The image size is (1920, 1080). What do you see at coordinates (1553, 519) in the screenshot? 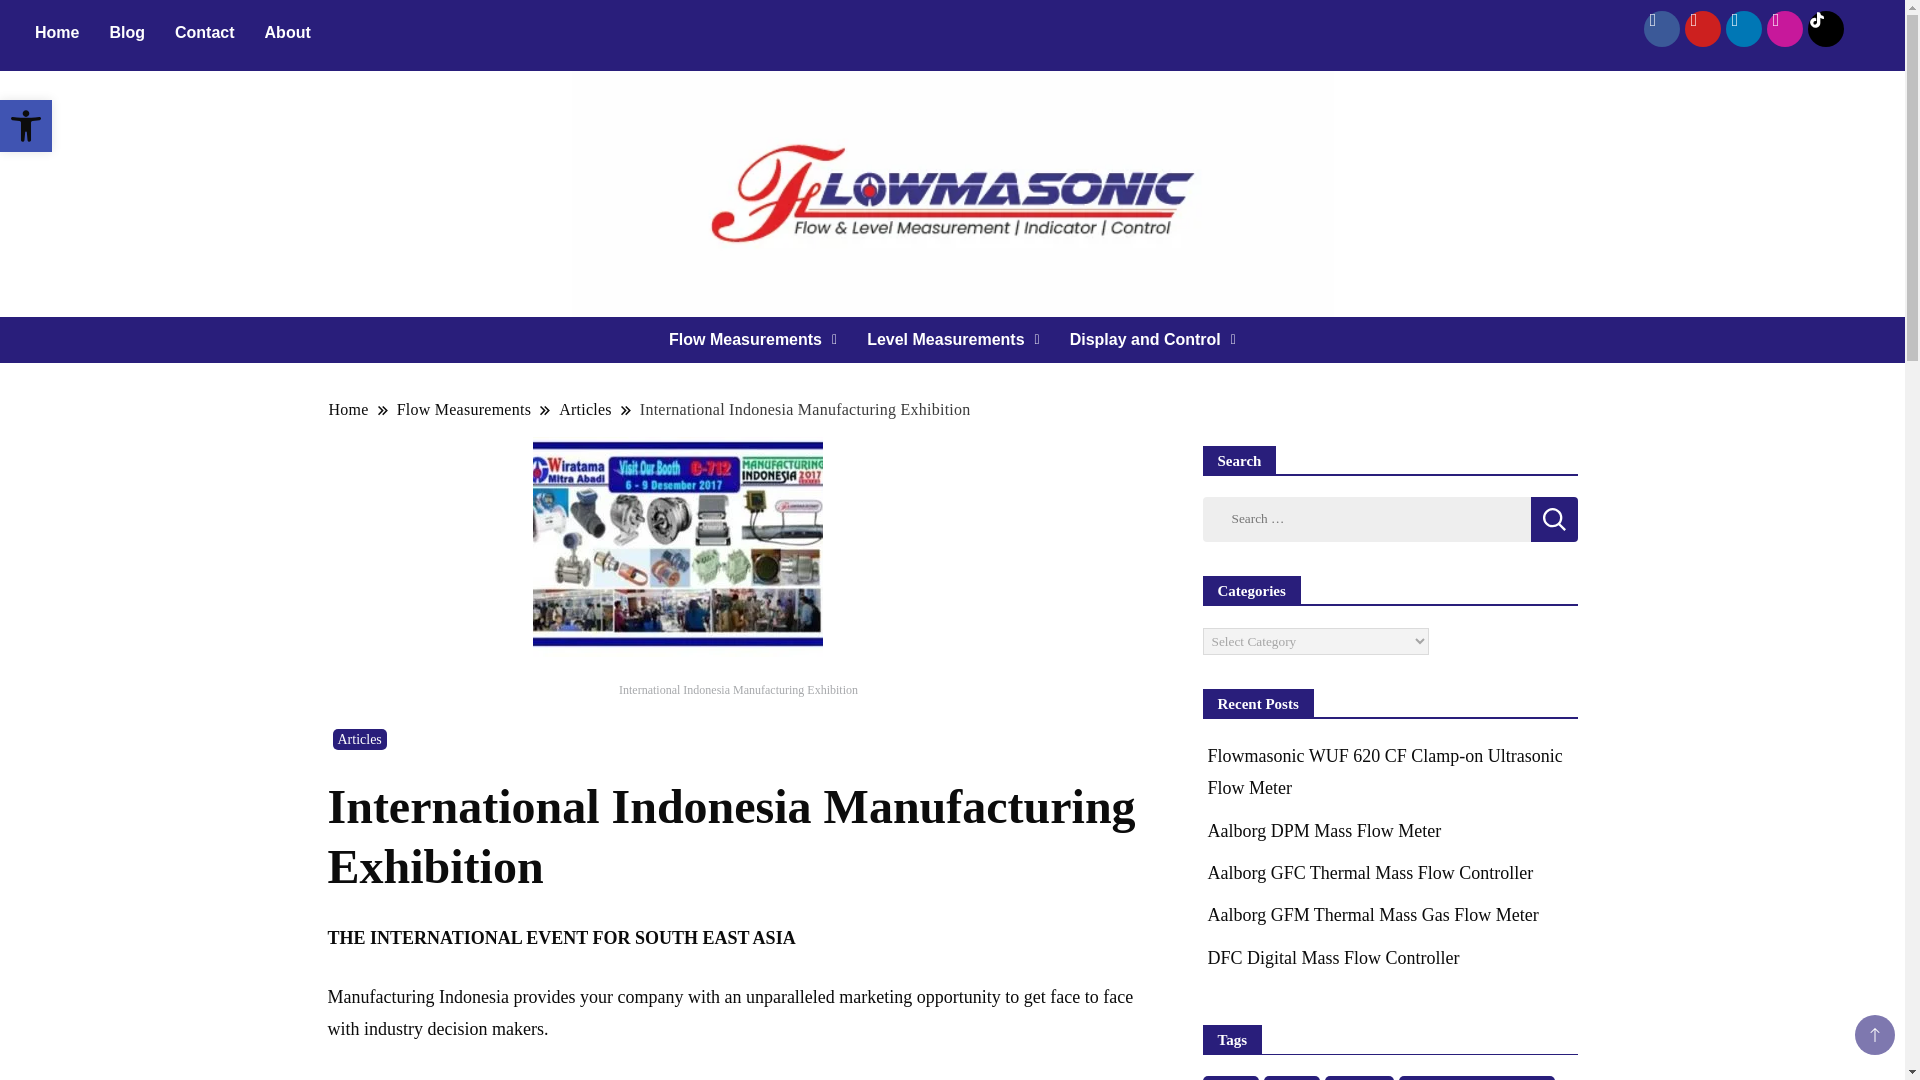
I see `Accessibility Tools` at bounding box center [1553, 519].